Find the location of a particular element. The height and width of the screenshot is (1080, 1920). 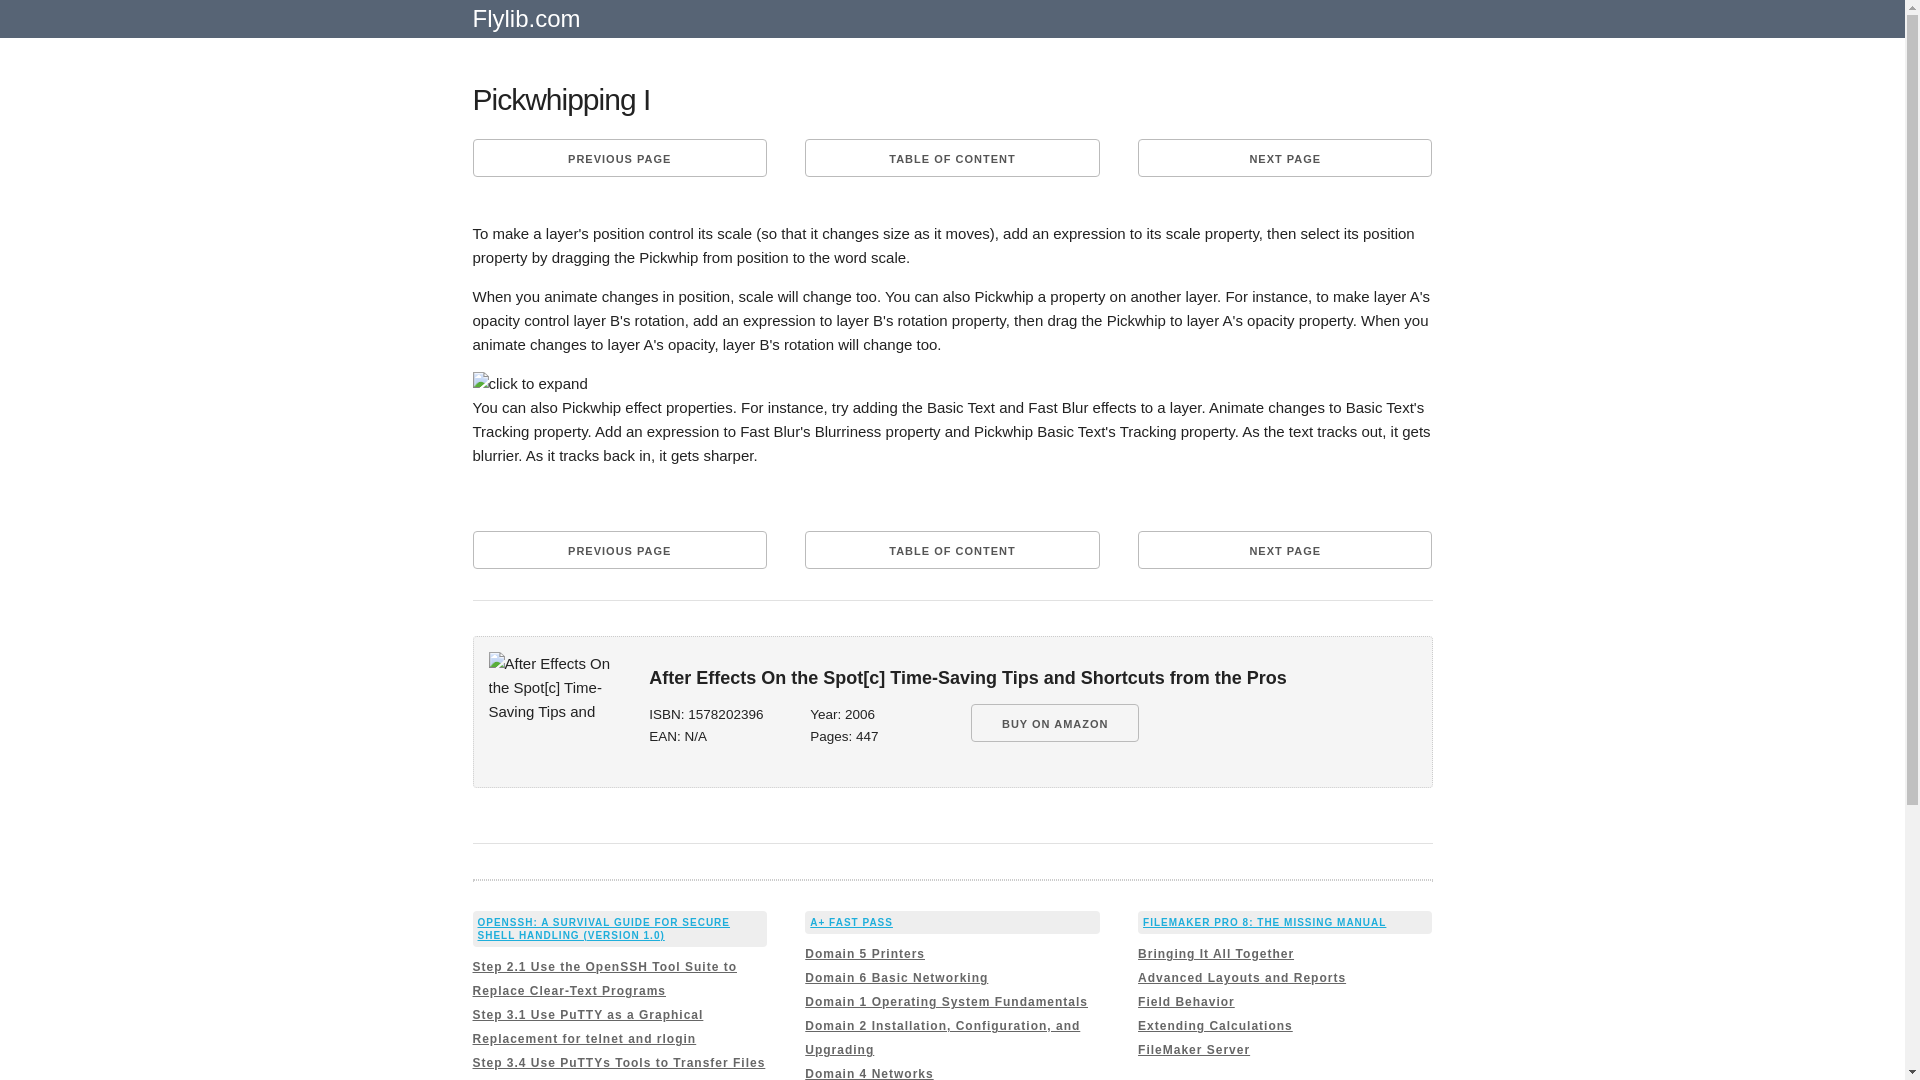

Advanced Layouts and Reports is located at coordinates (1242, 977).